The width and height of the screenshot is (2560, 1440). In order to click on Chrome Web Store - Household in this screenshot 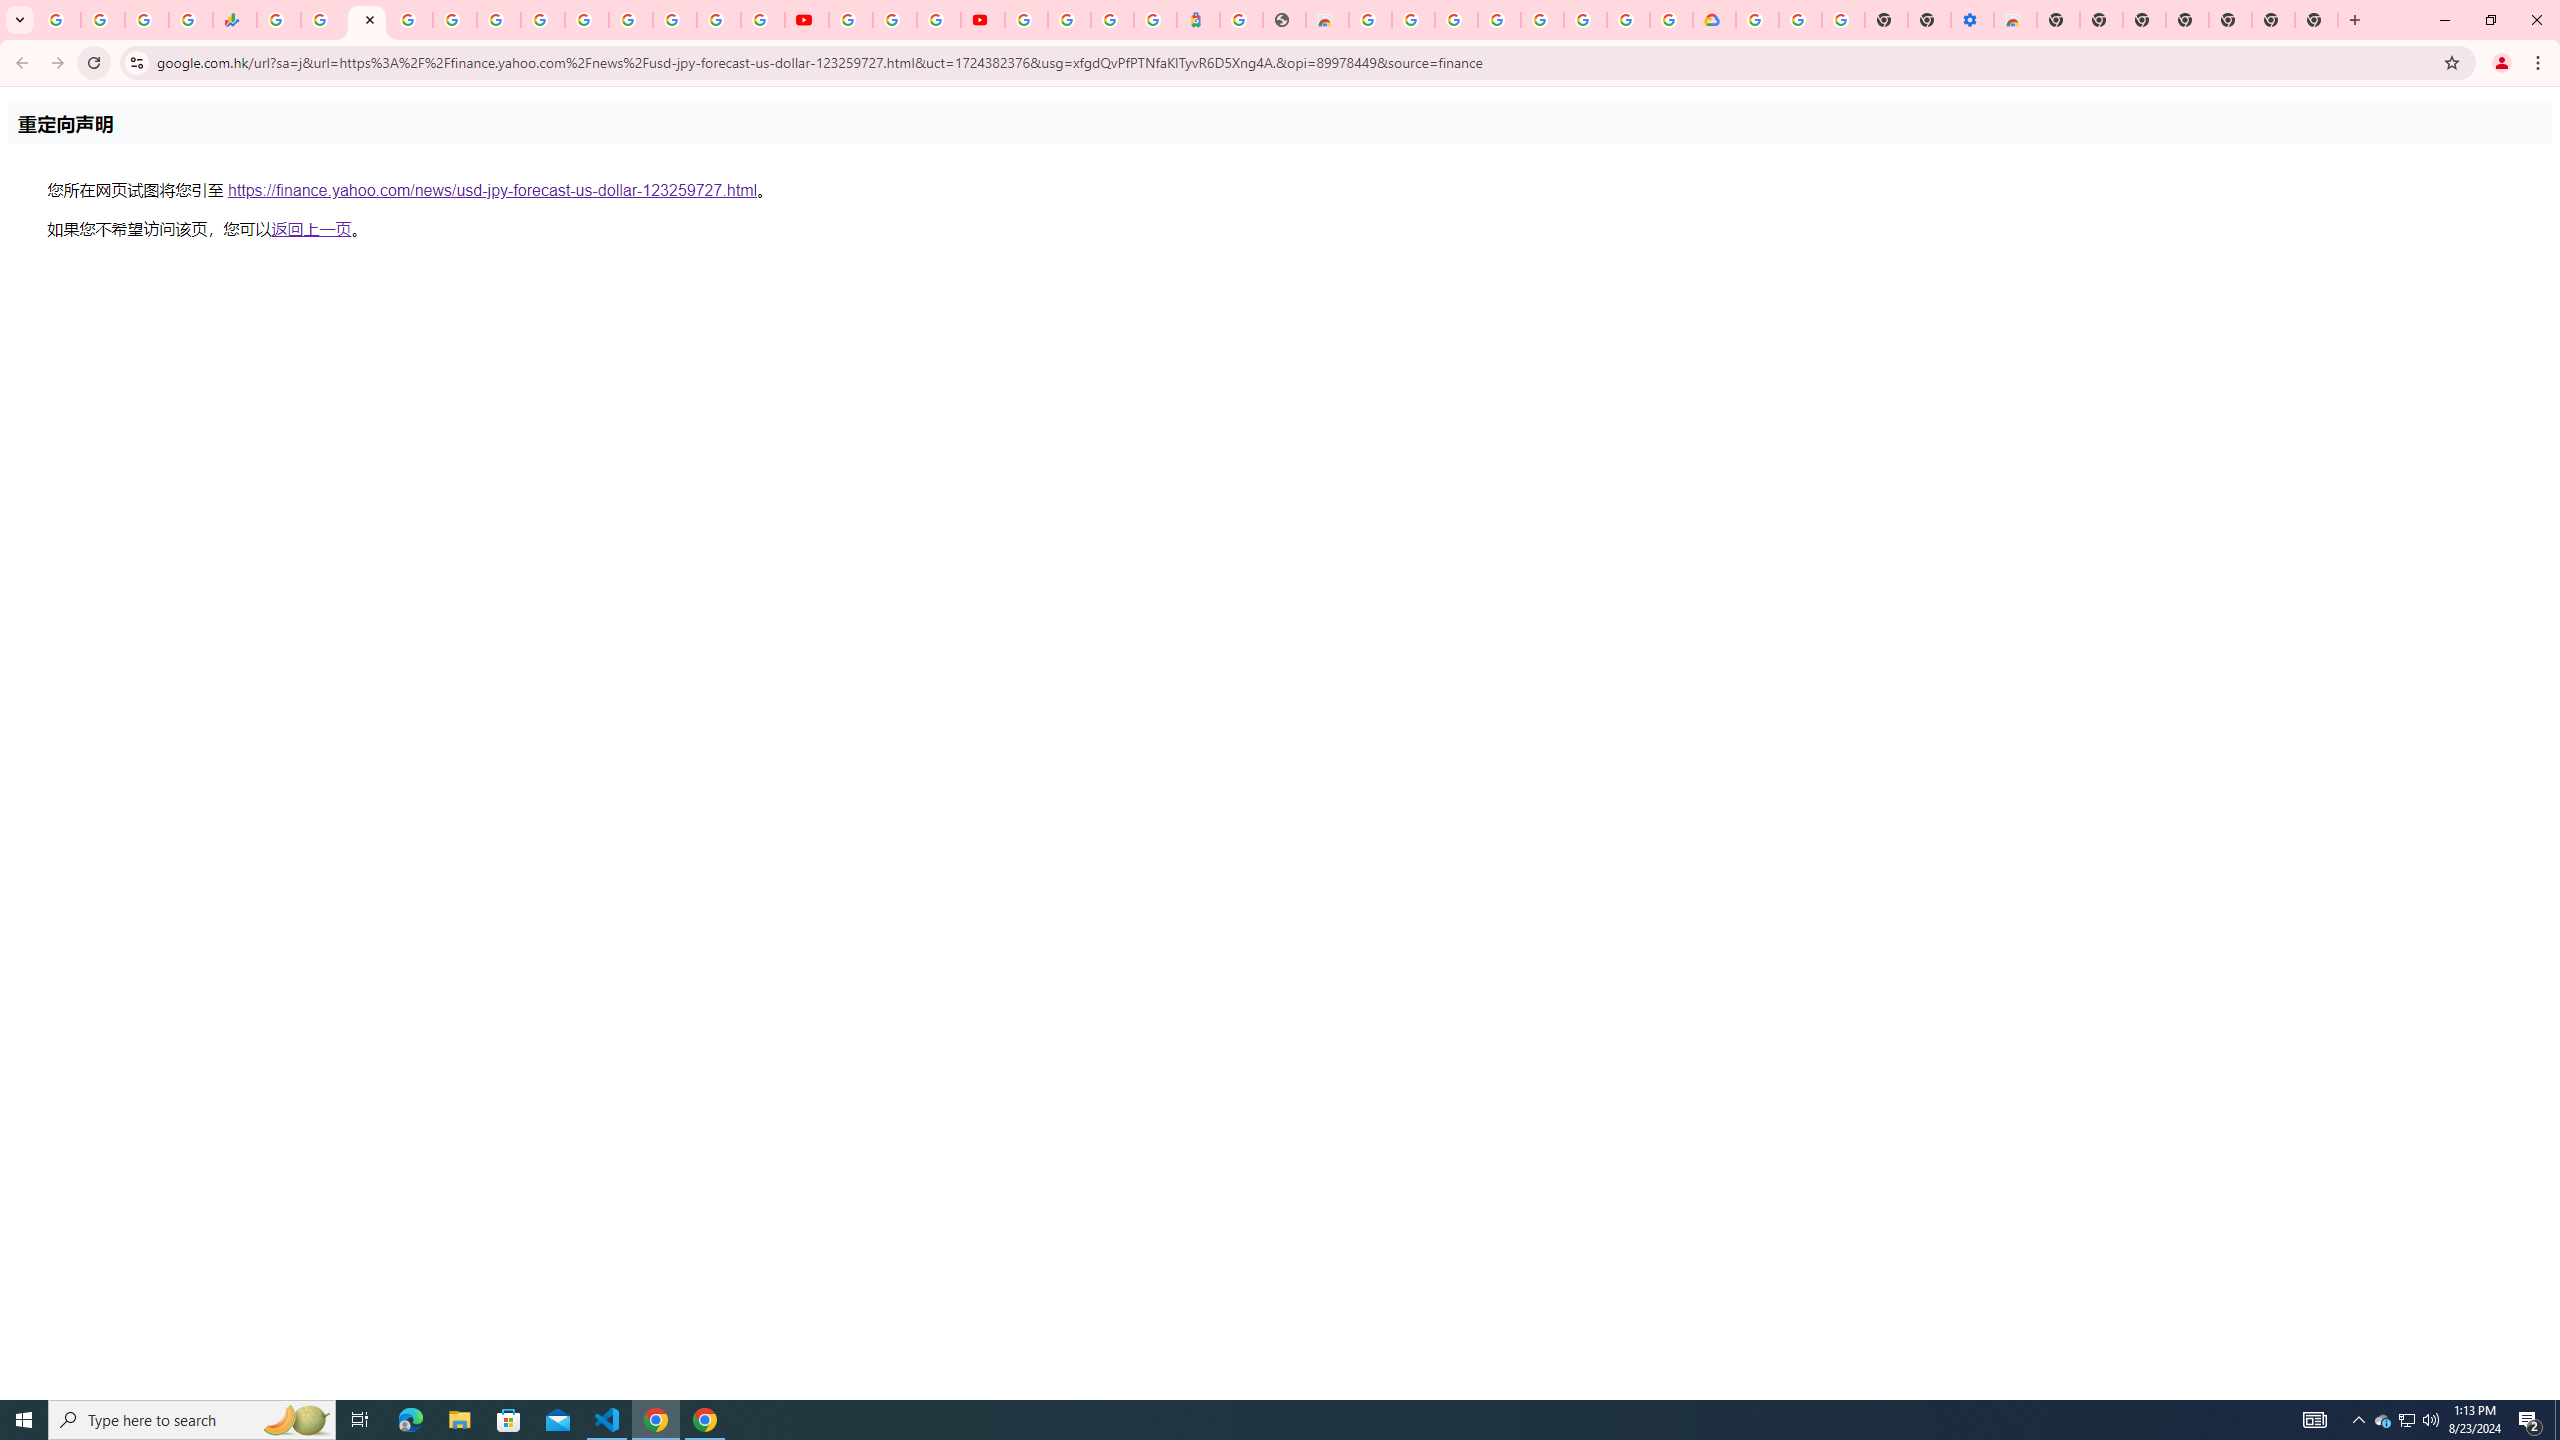, I will do `click(1326, 20)`.